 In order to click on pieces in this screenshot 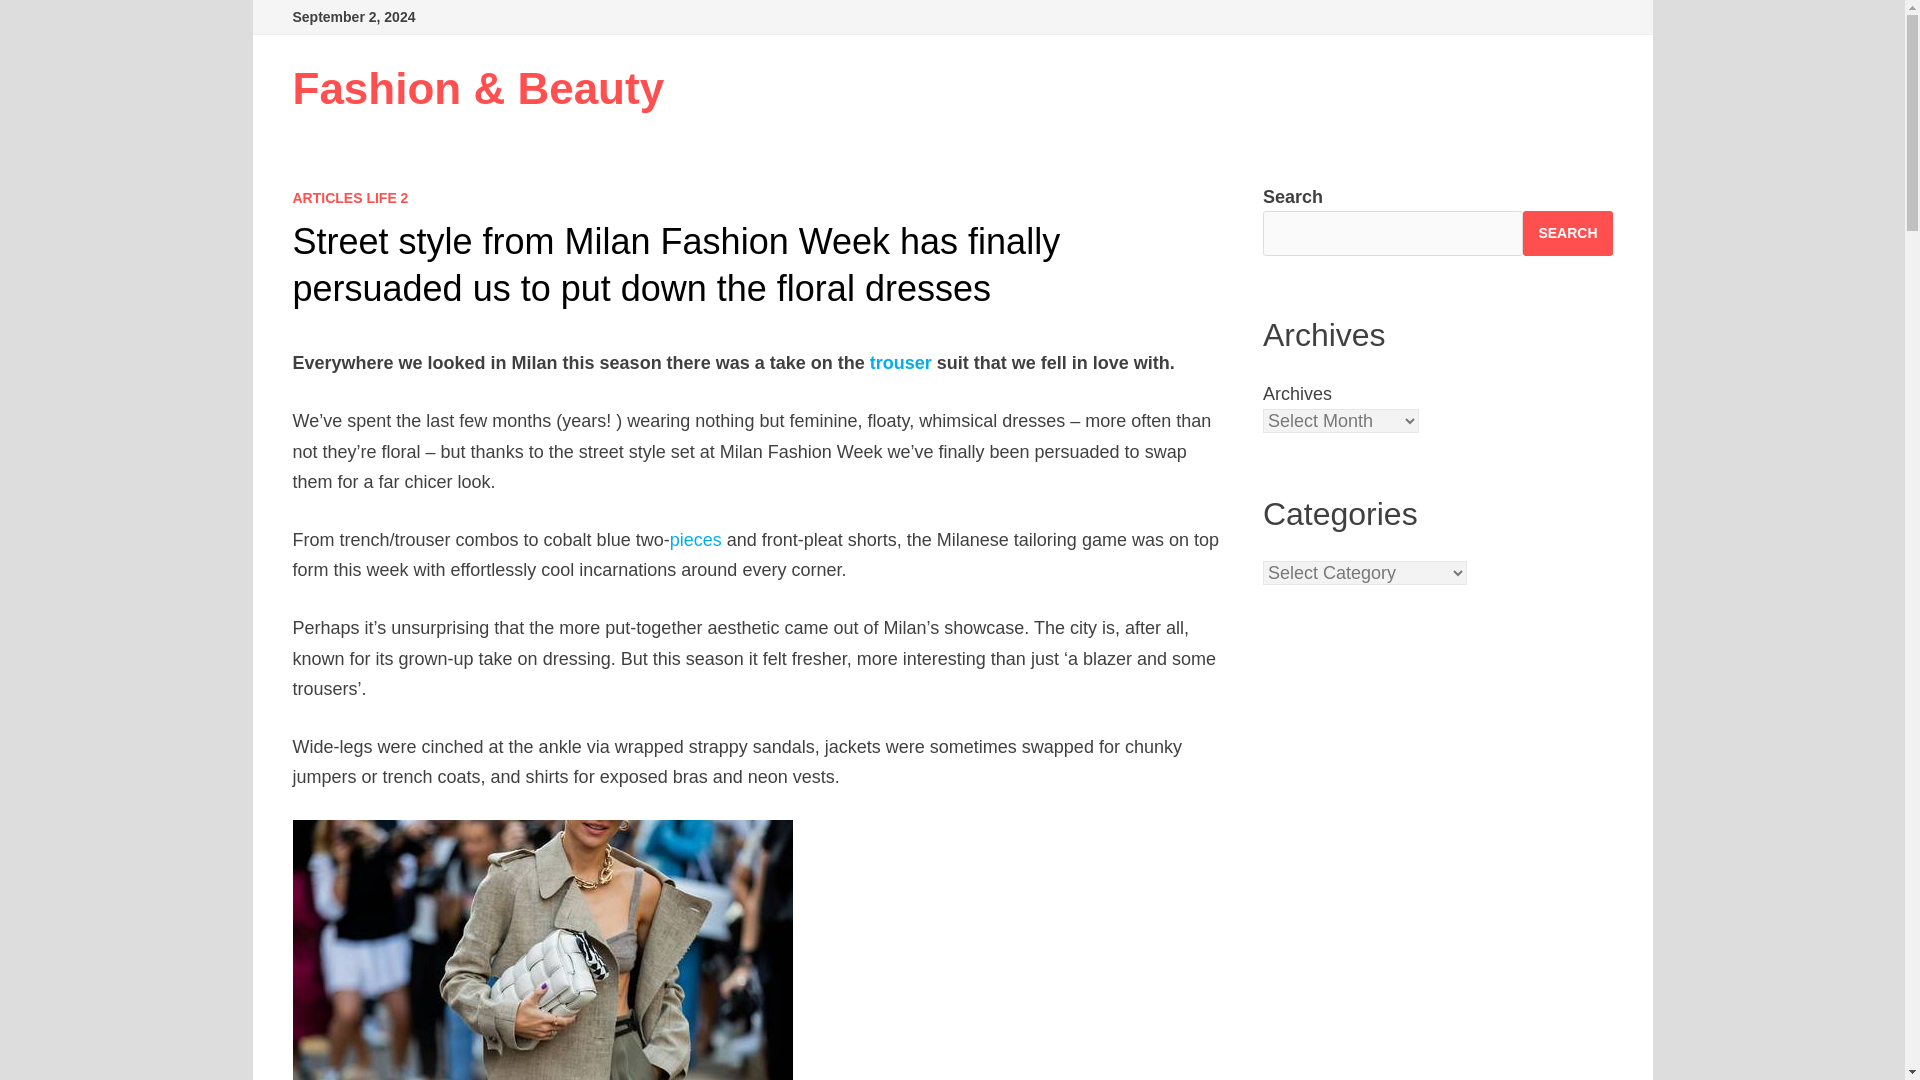, I will do `click(696, 540)`.